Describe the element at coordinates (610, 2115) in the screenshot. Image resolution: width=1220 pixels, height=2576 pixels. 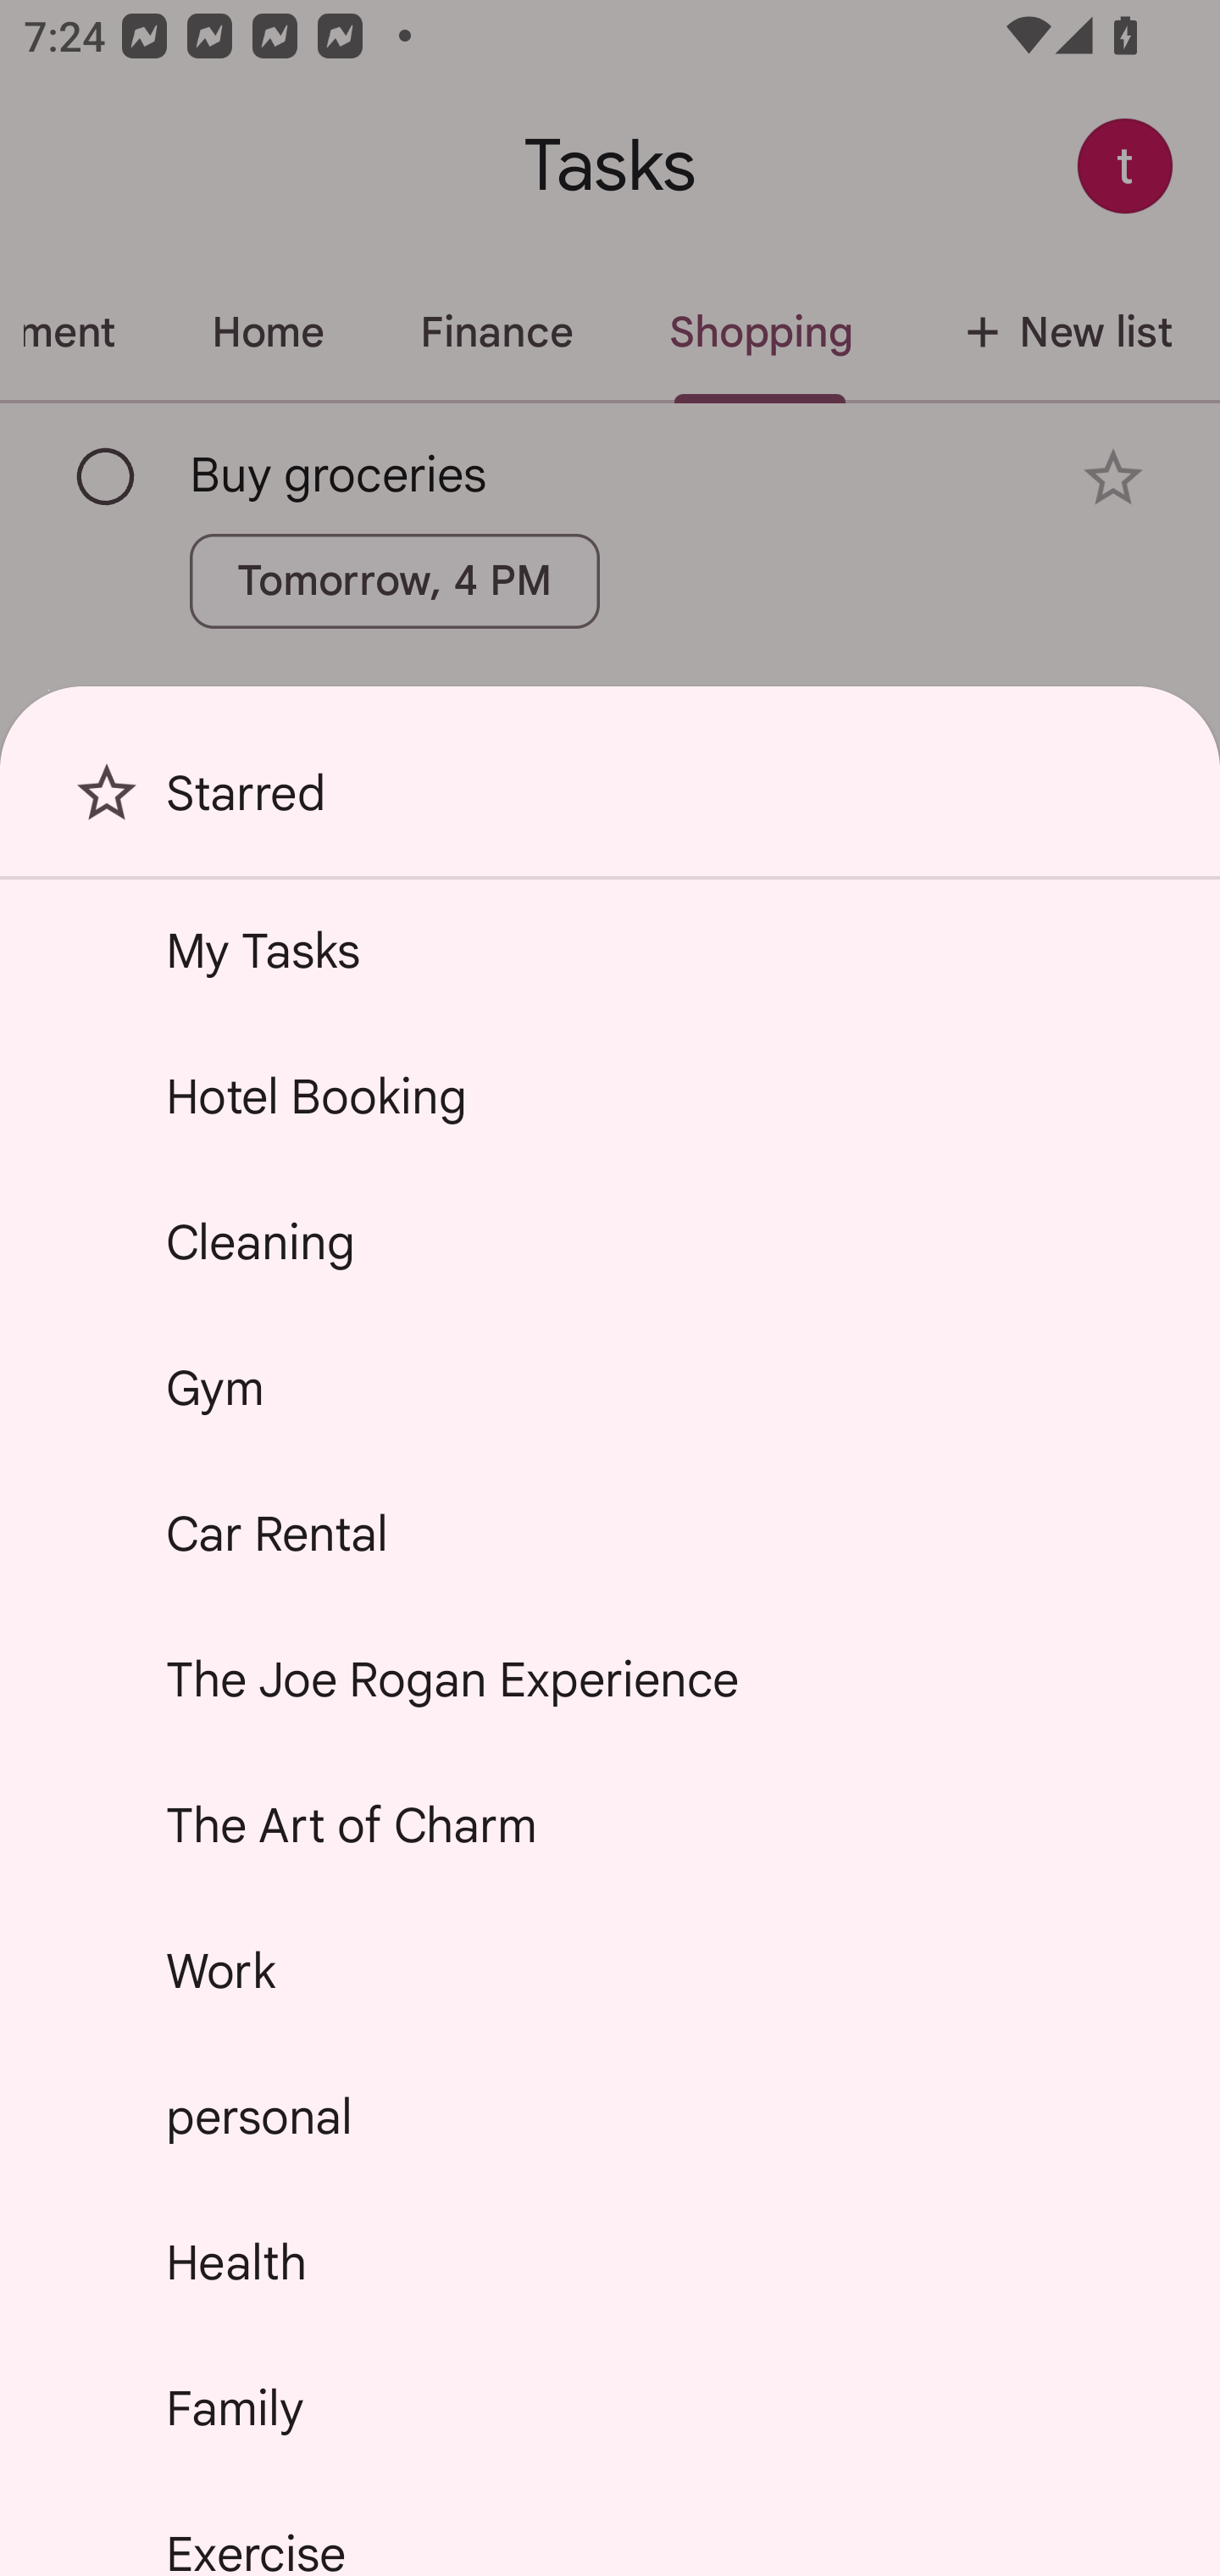
I see `personal` at that location.